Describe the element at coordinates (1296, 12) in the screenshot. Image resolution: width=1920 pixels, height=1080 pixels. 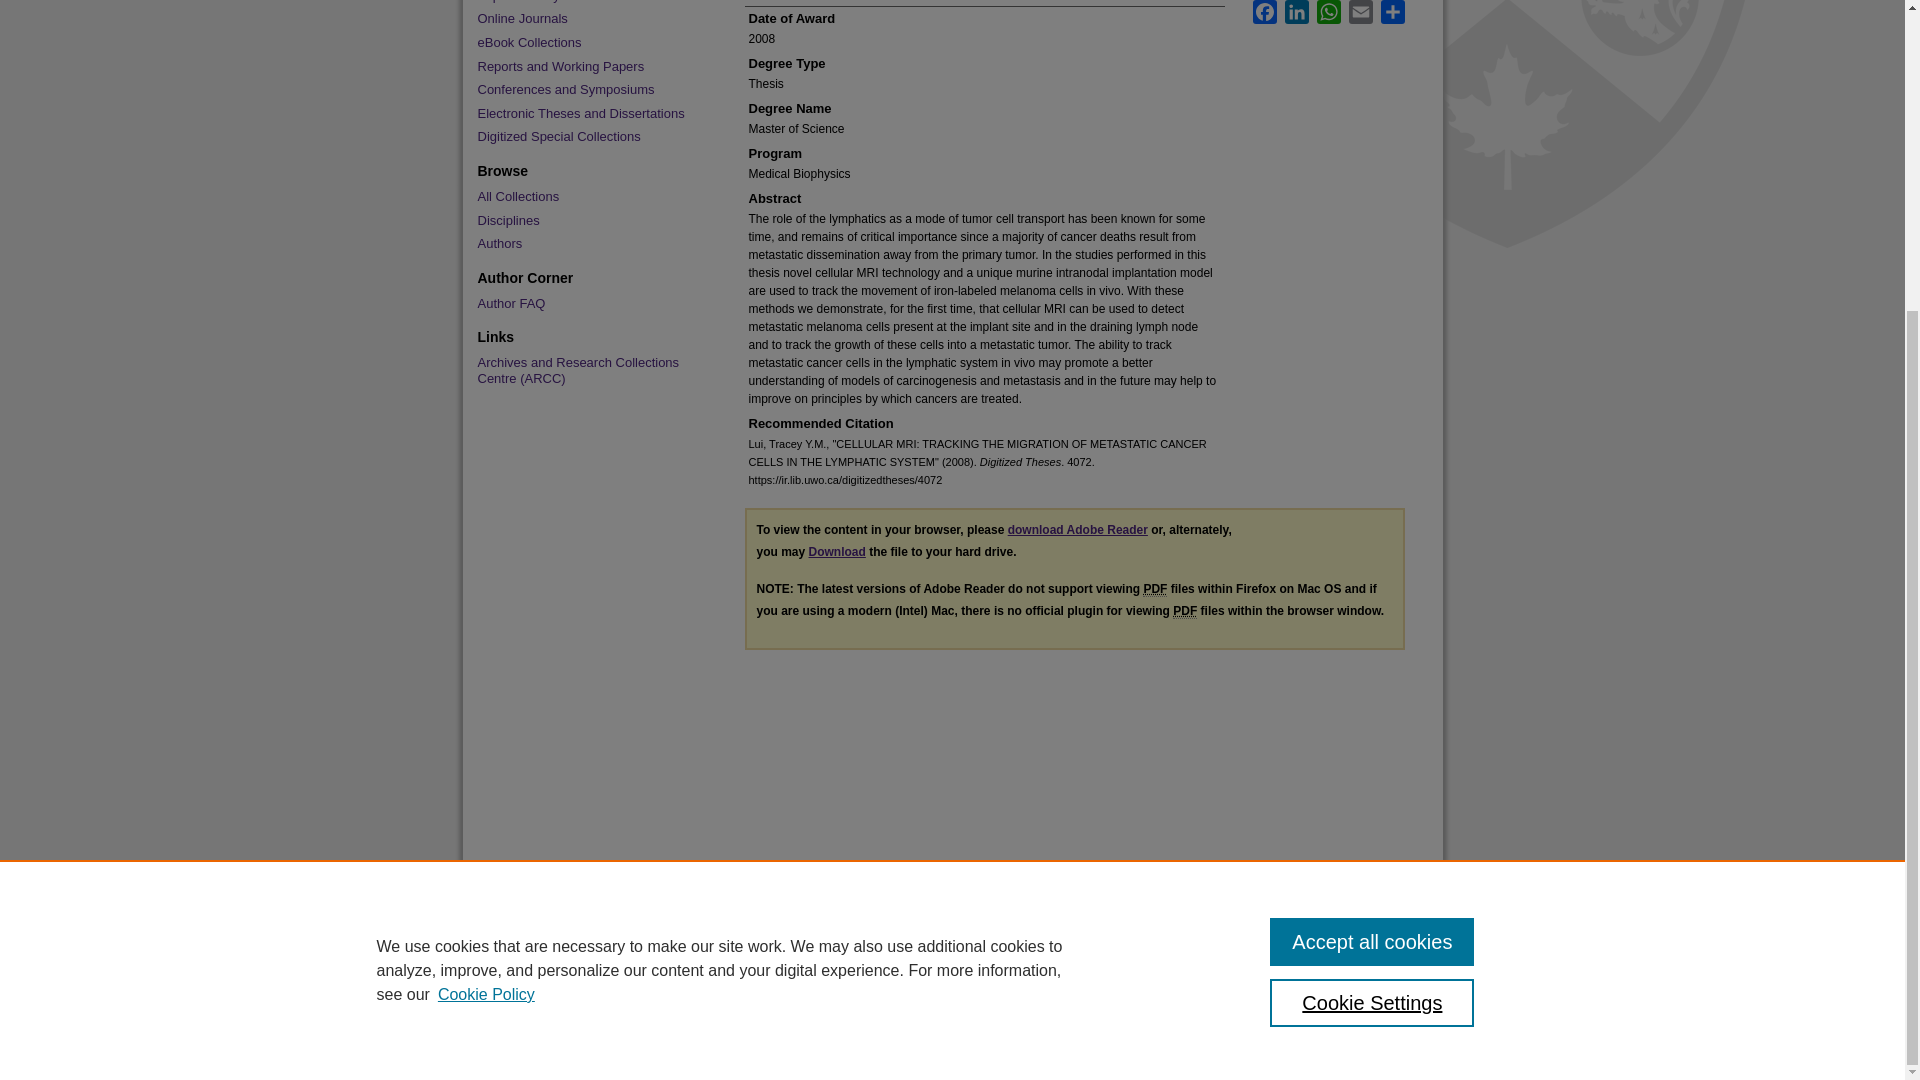
I see `LinkedIn` at that location.